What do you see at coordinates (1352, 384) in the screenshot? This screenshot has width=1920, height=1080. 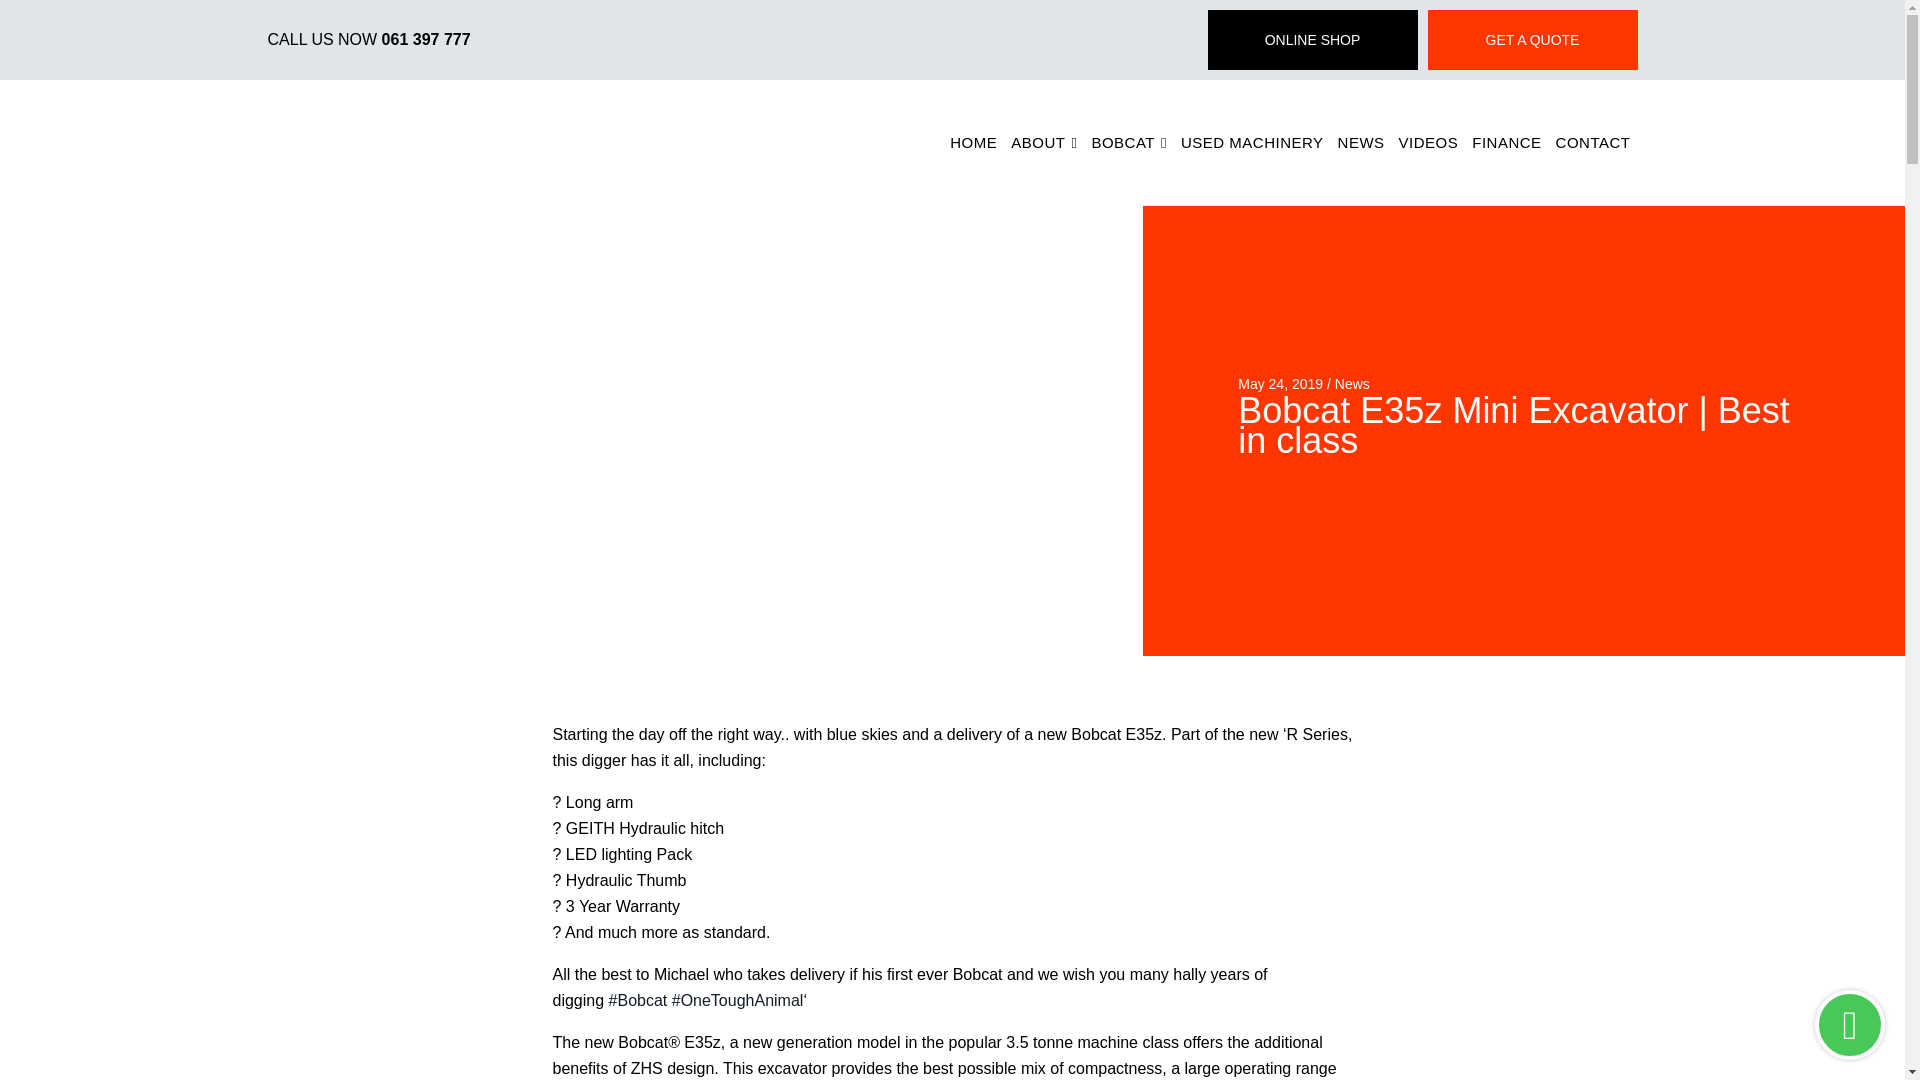 I see `News` at bounding box center [1352, 384].